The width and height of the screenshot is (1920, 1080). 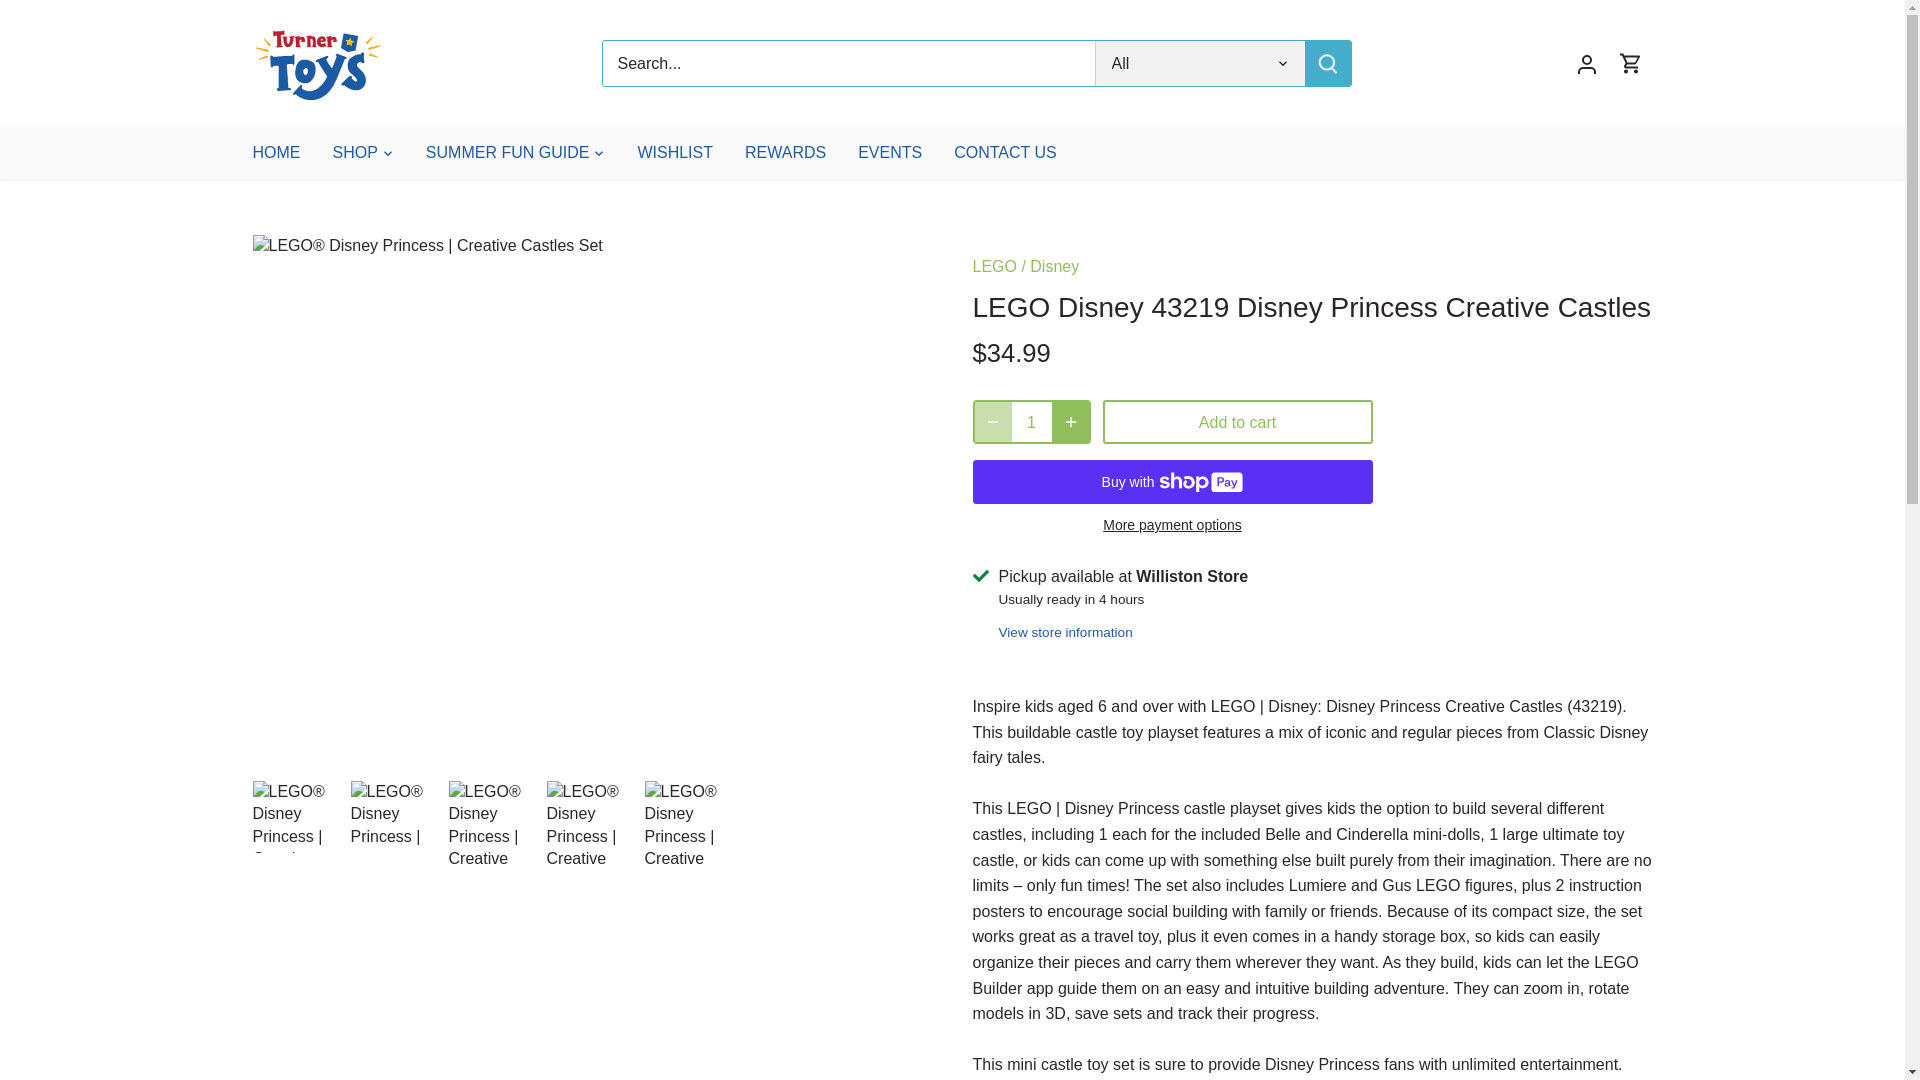 What do you see at coordinates (354, 152) in the screenshot?
I see `SHOP` at bounding box center [354, 152].